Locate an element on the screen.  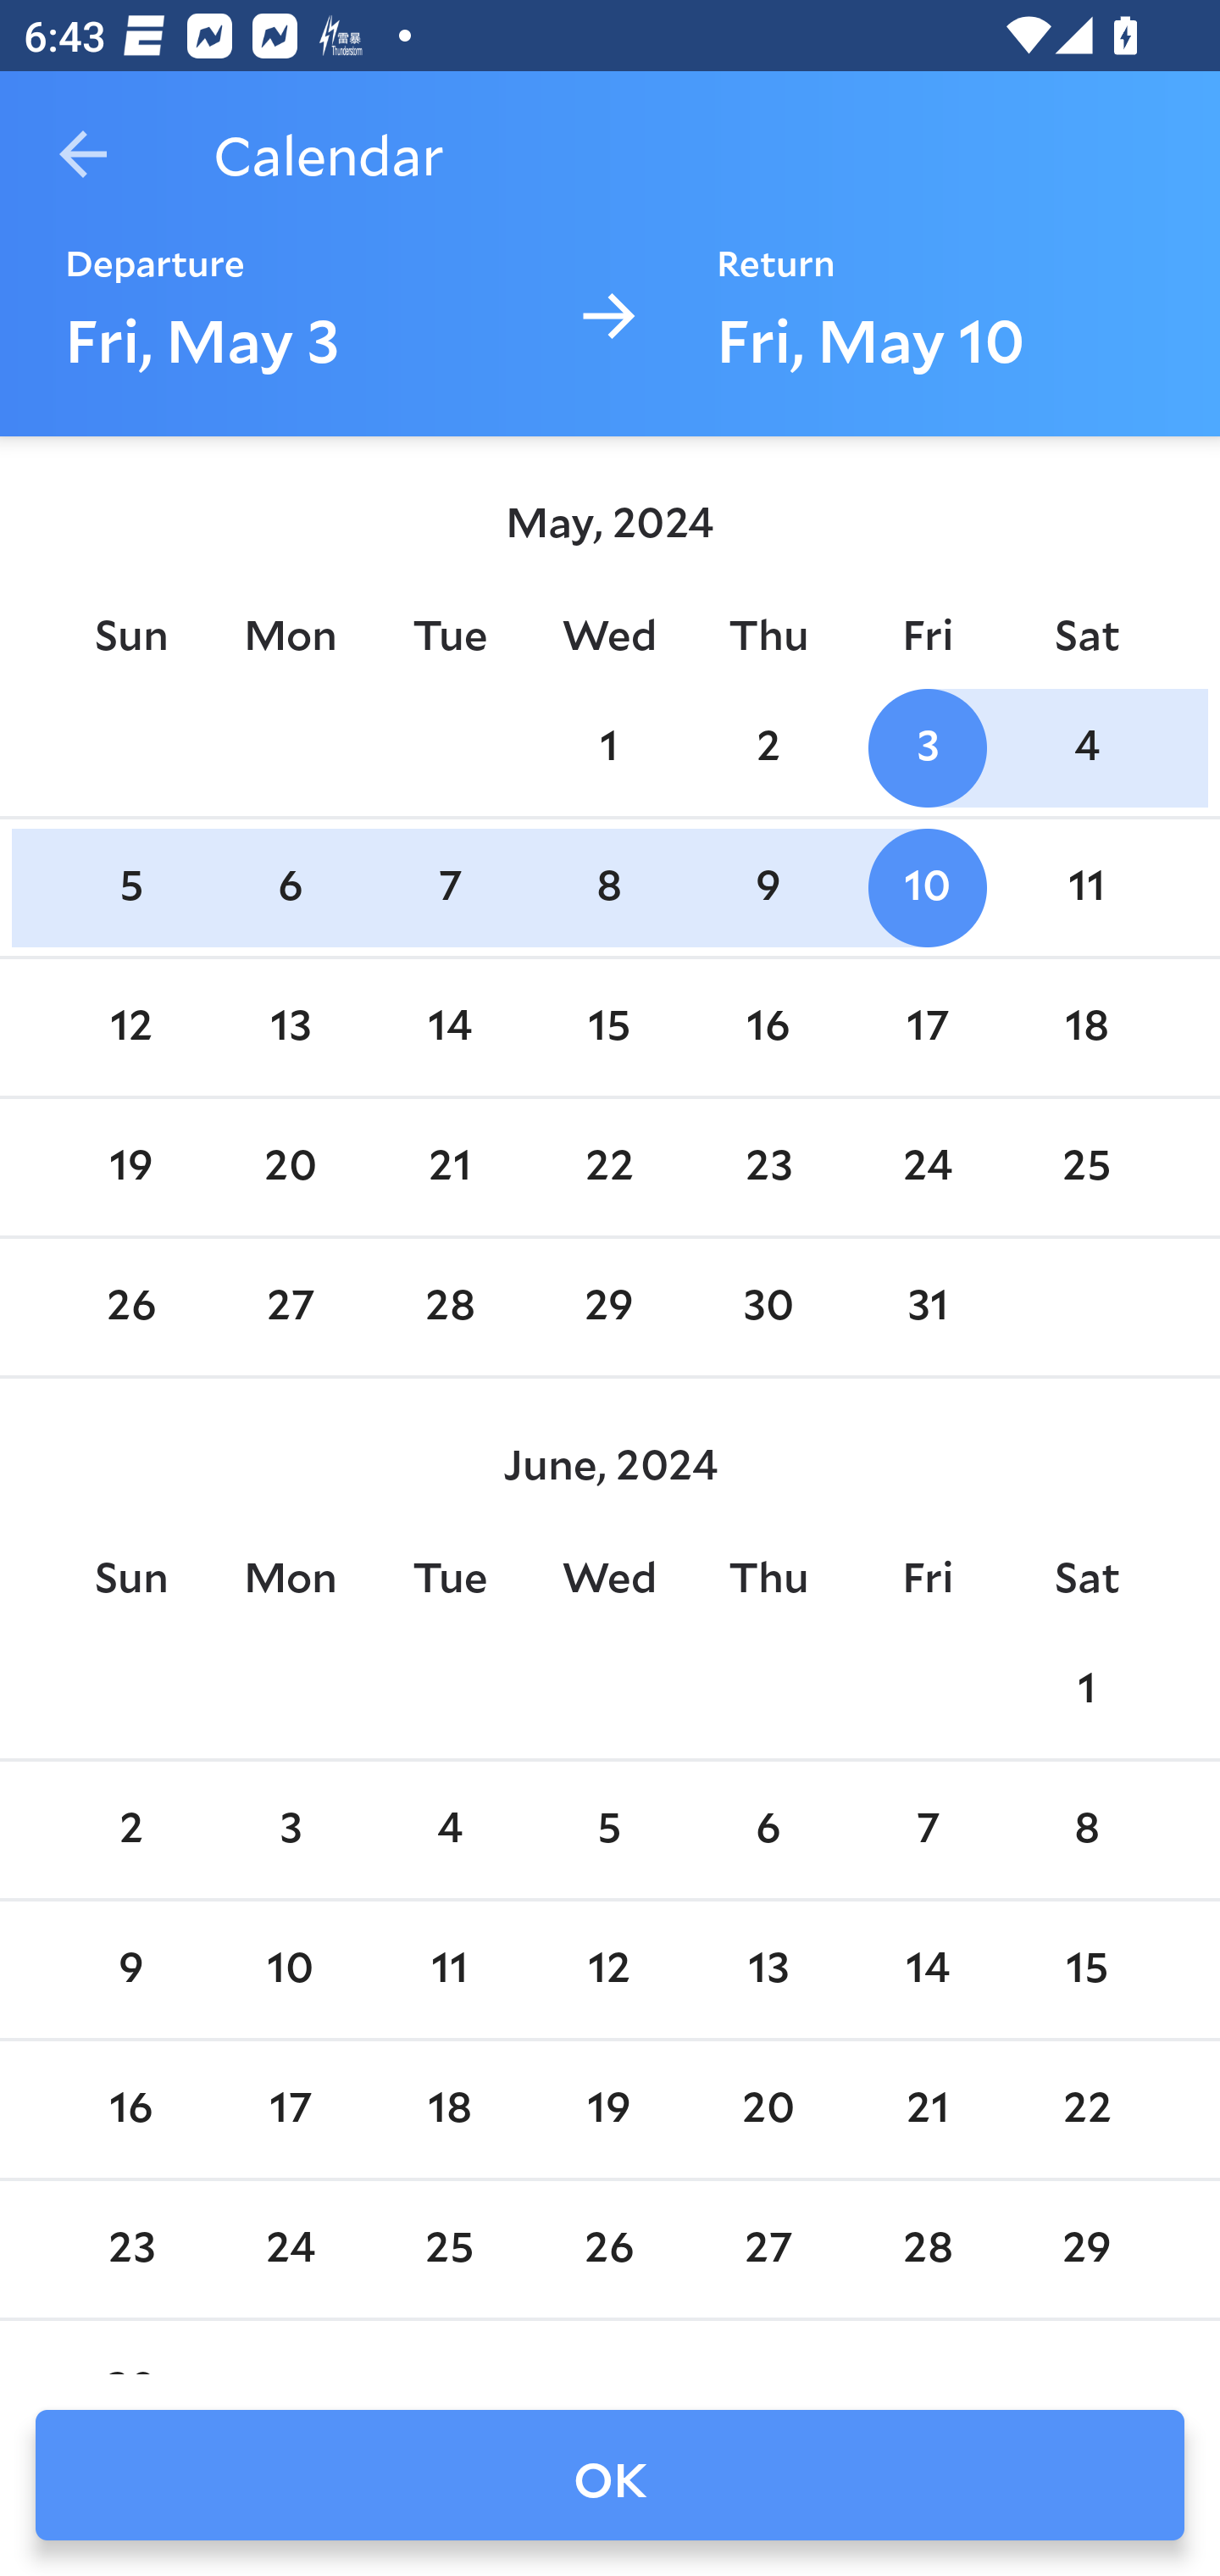
9 is located at coordinates (768, 888).